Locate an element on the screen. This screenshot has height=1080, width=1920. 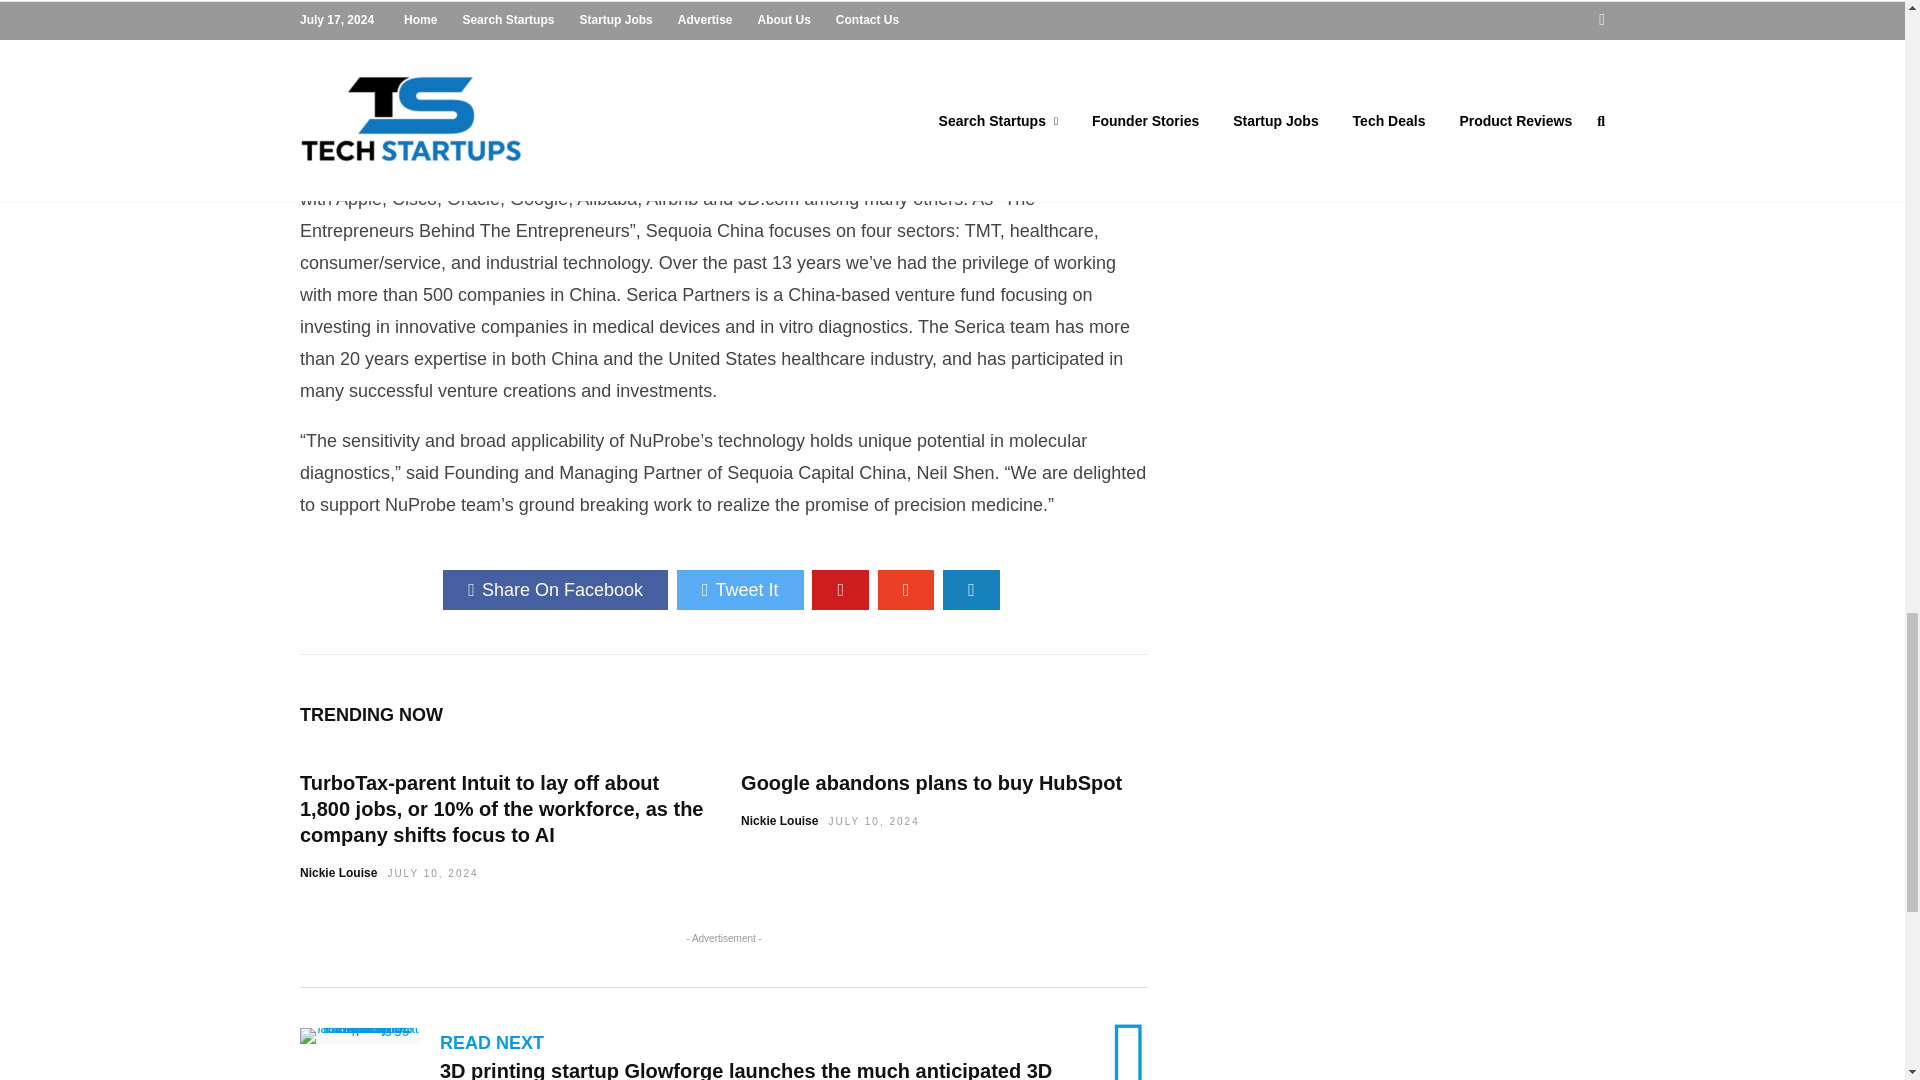
Share by Email is located at coordinates (971, 590).